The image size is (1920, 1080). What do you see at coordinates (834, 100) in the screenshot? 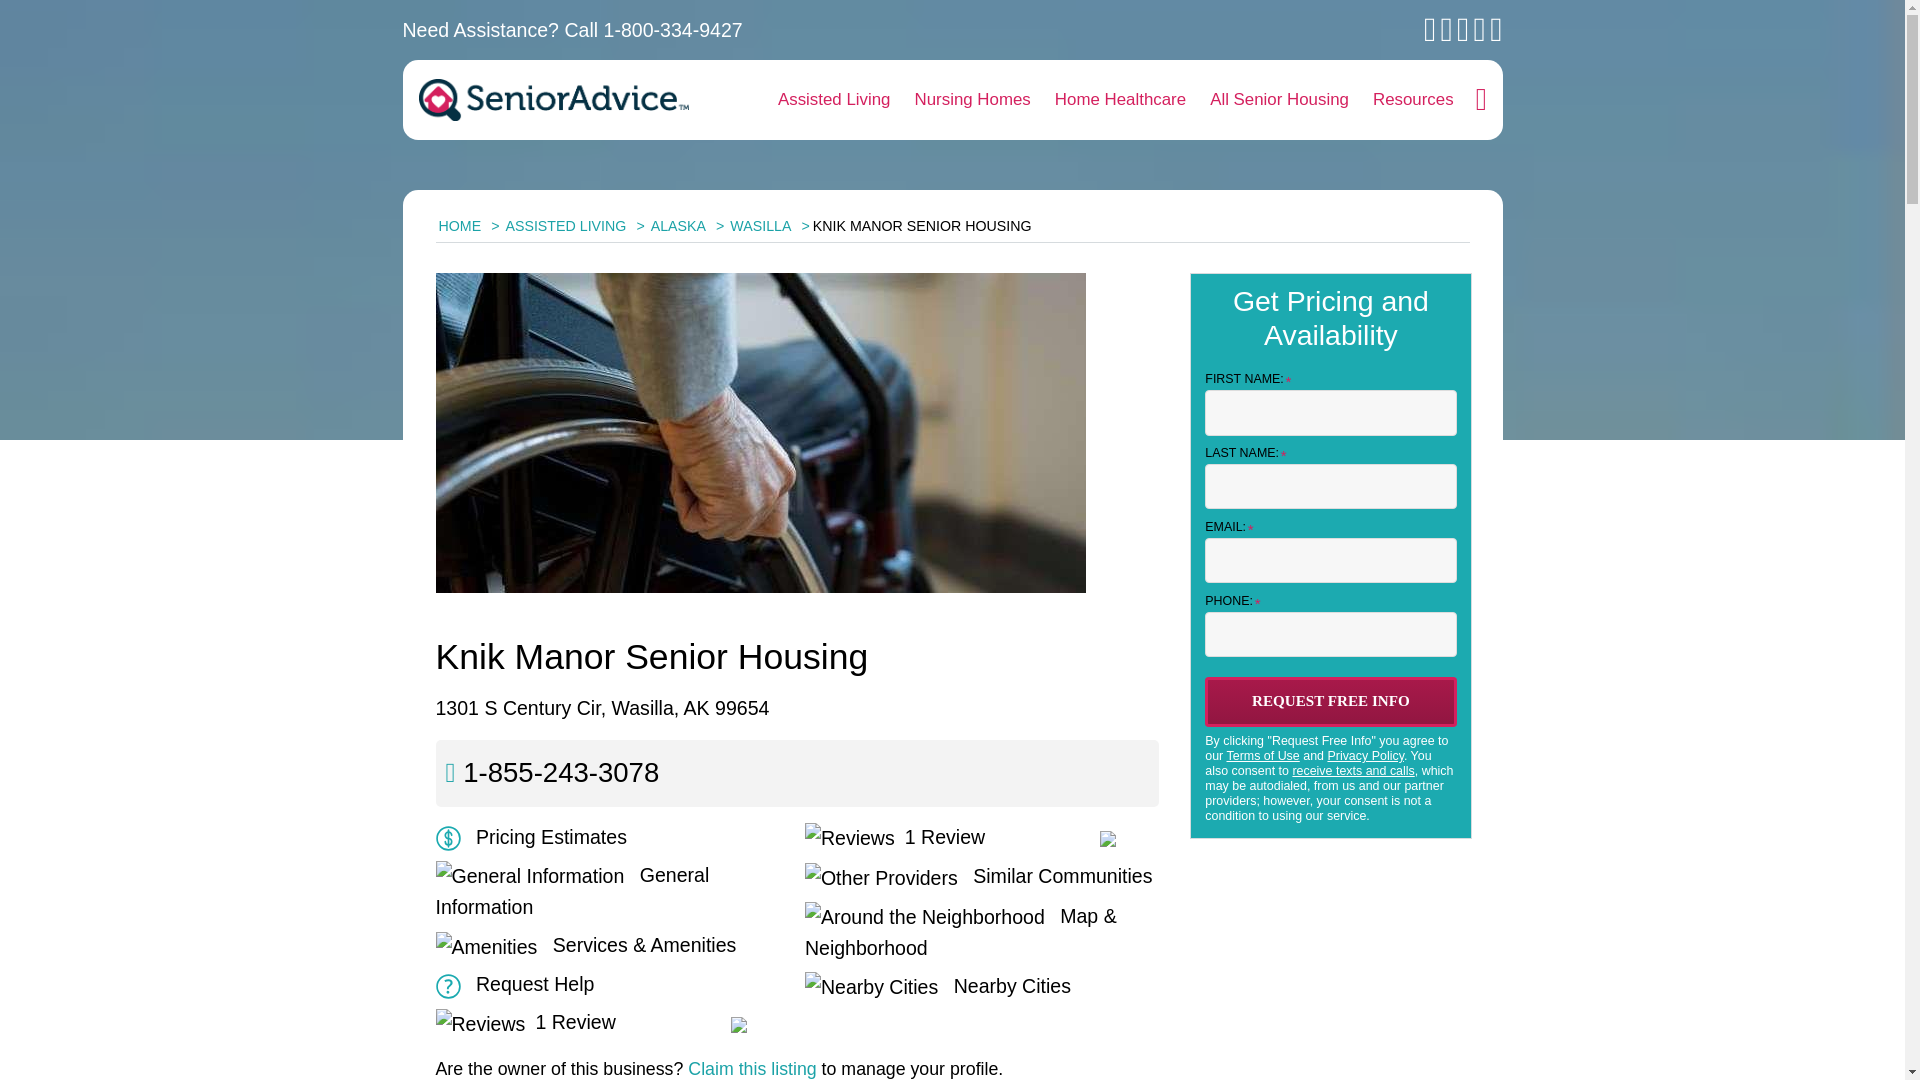
I see `Assisted Living` at bounding box center [834, 100].